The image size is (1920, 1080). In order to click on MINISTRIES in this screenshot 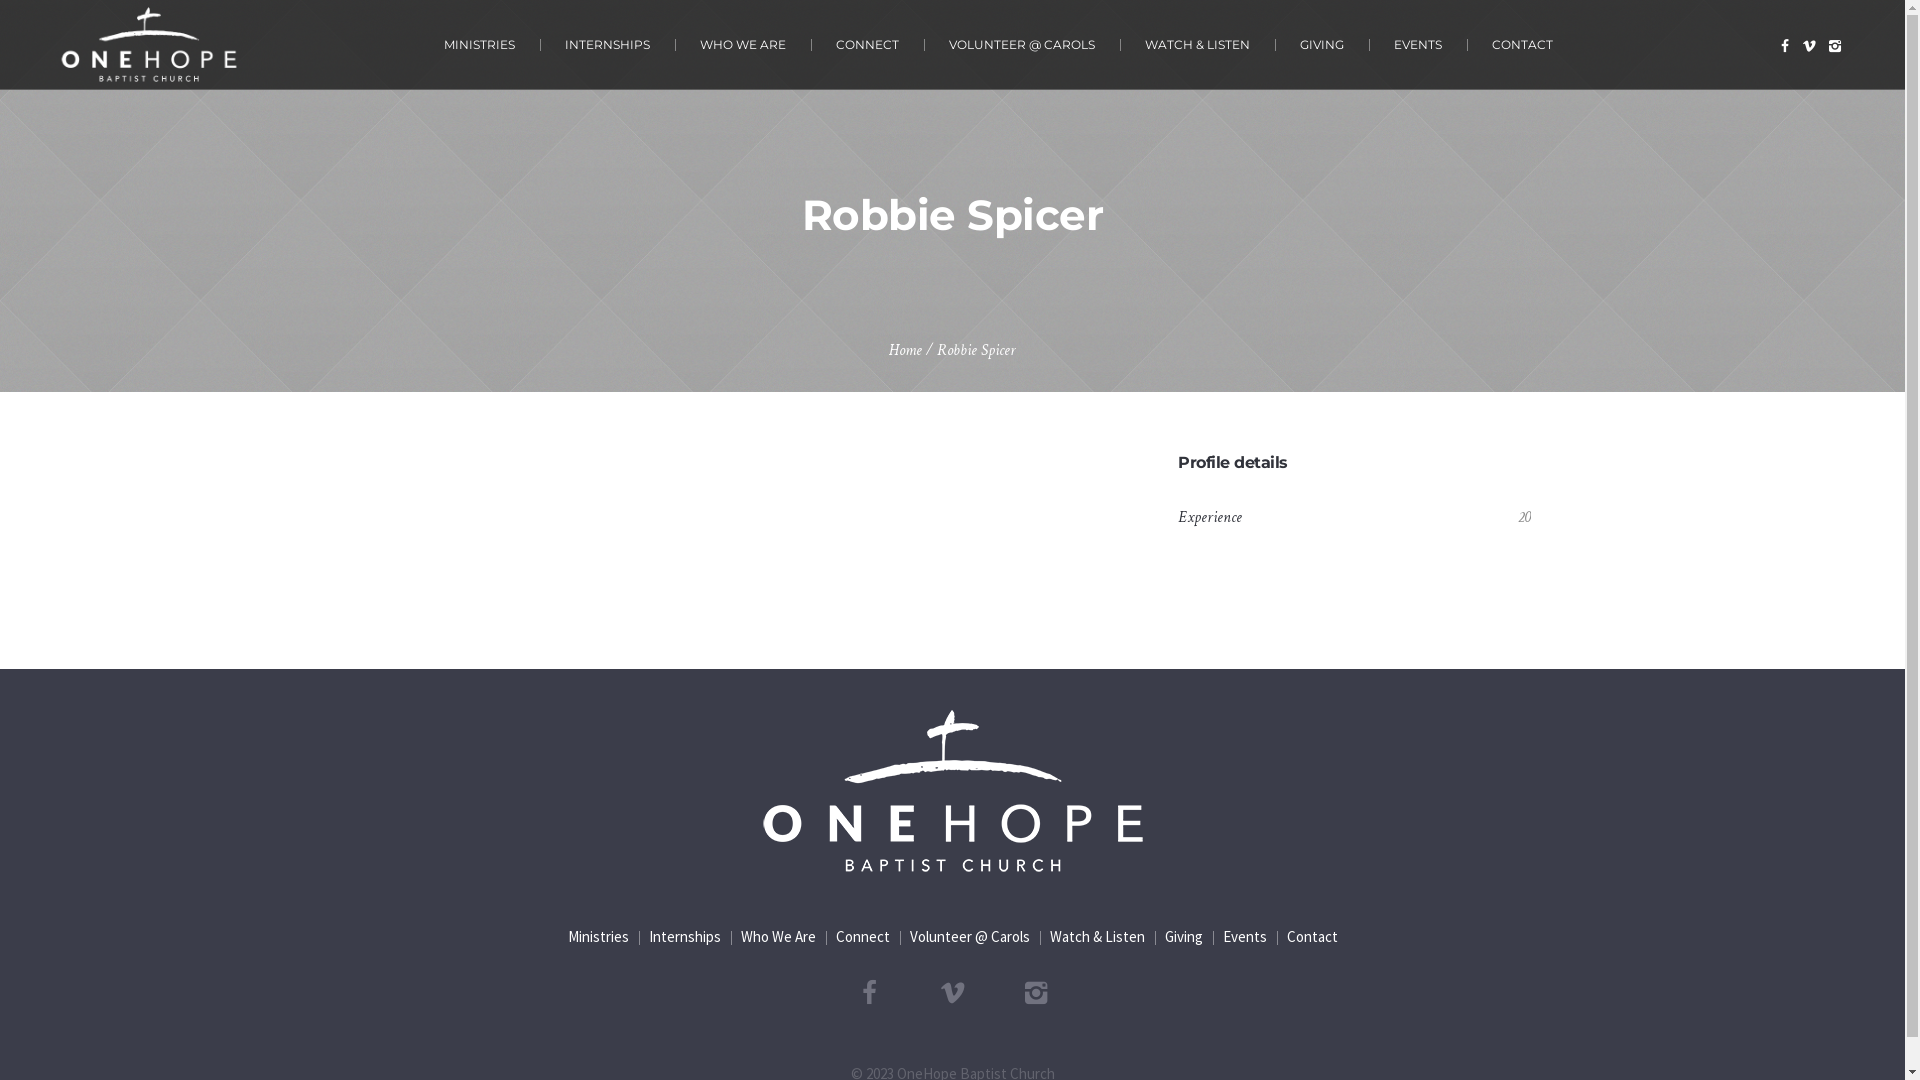, I will do `click(480, 44)`.